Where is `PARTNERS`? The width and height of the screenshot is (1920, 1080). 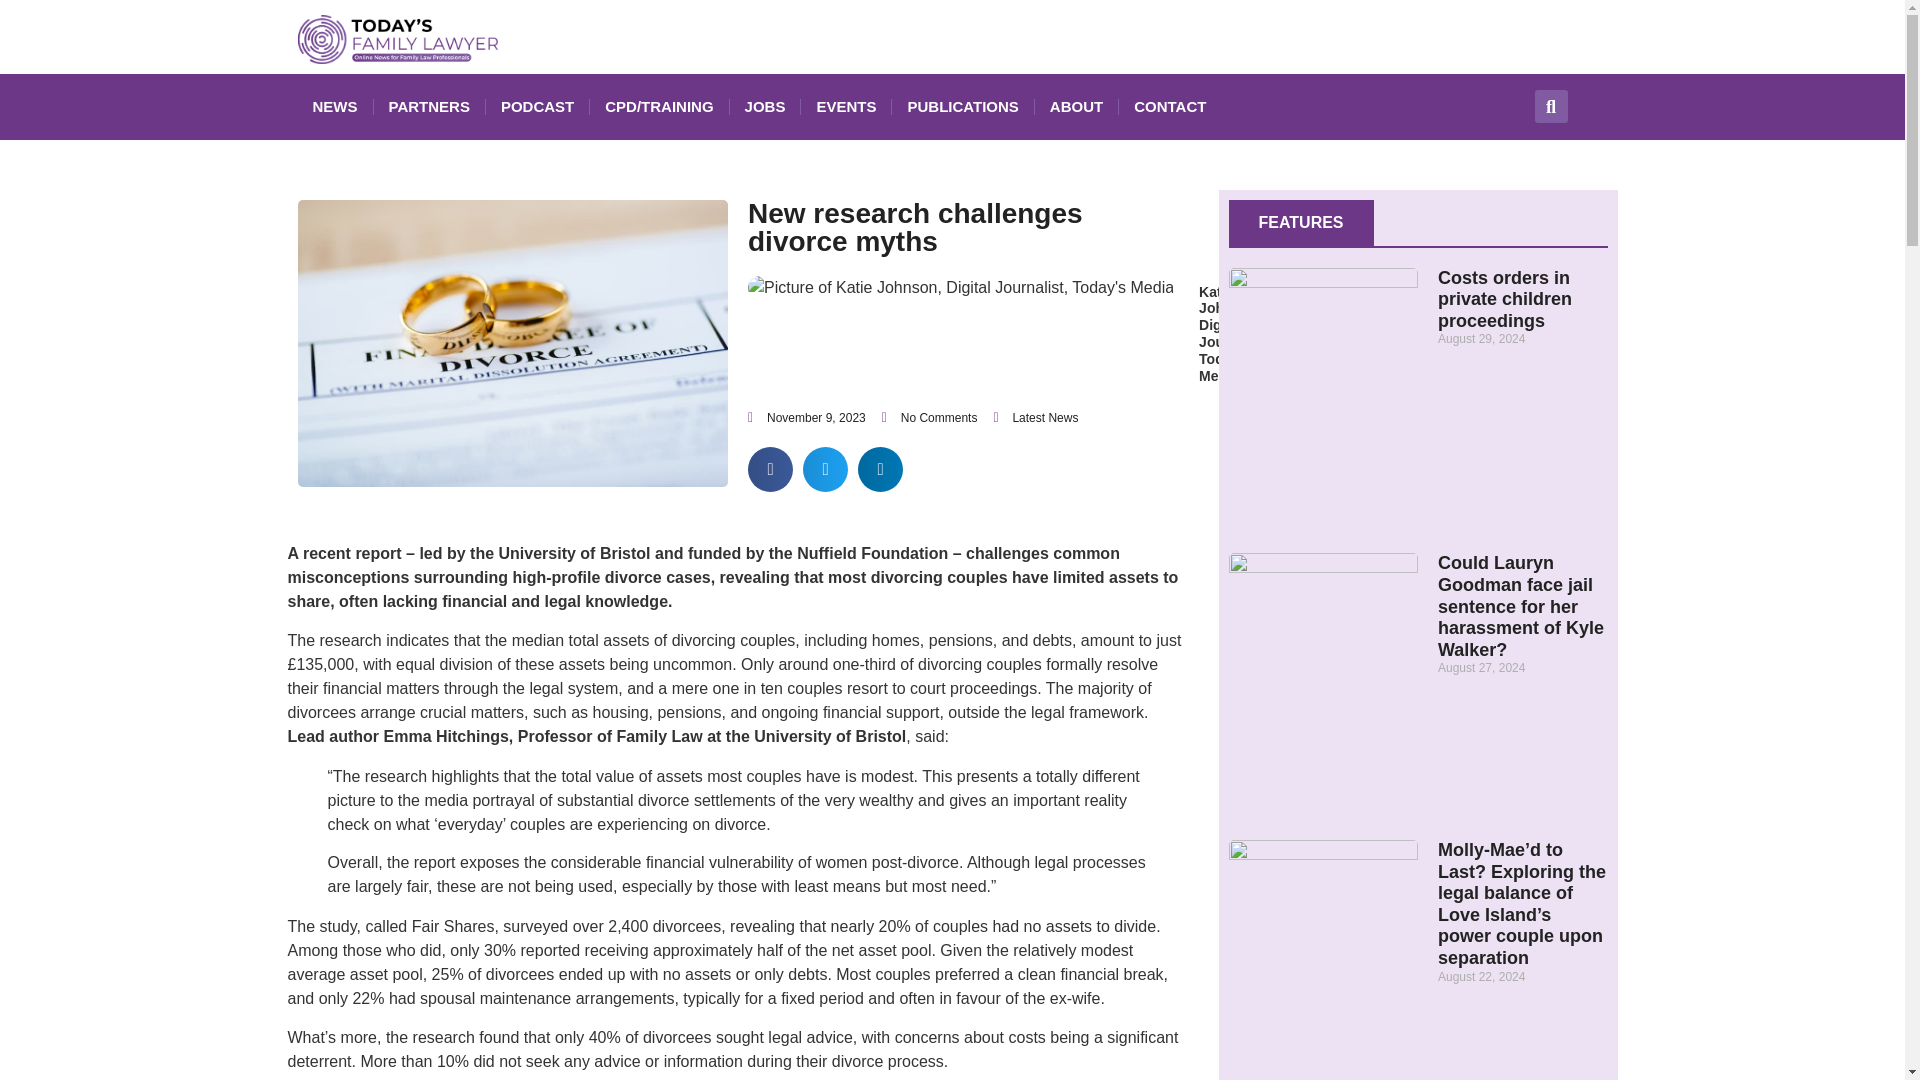 PARTNERS is located at coordinates (430, 106).